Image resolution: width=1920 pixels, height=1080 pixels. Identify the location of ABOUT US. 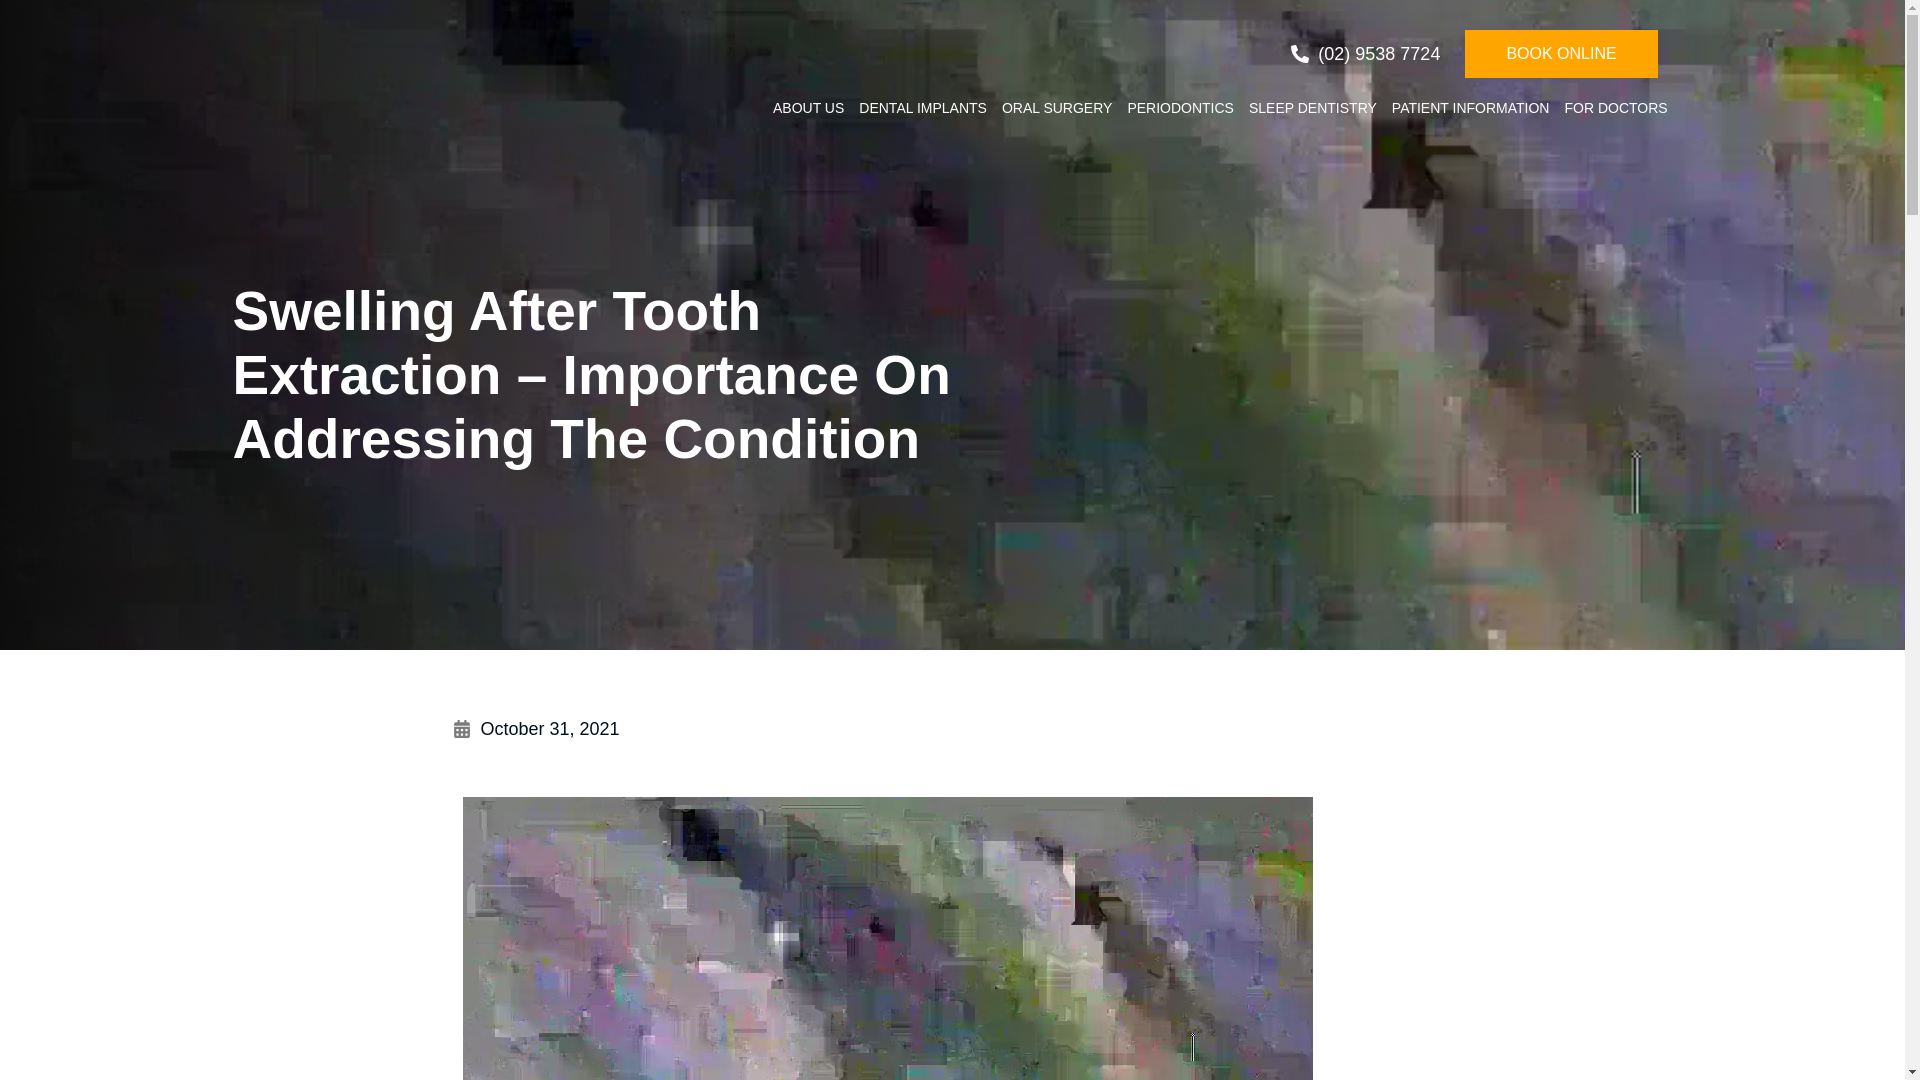
(808, 108).